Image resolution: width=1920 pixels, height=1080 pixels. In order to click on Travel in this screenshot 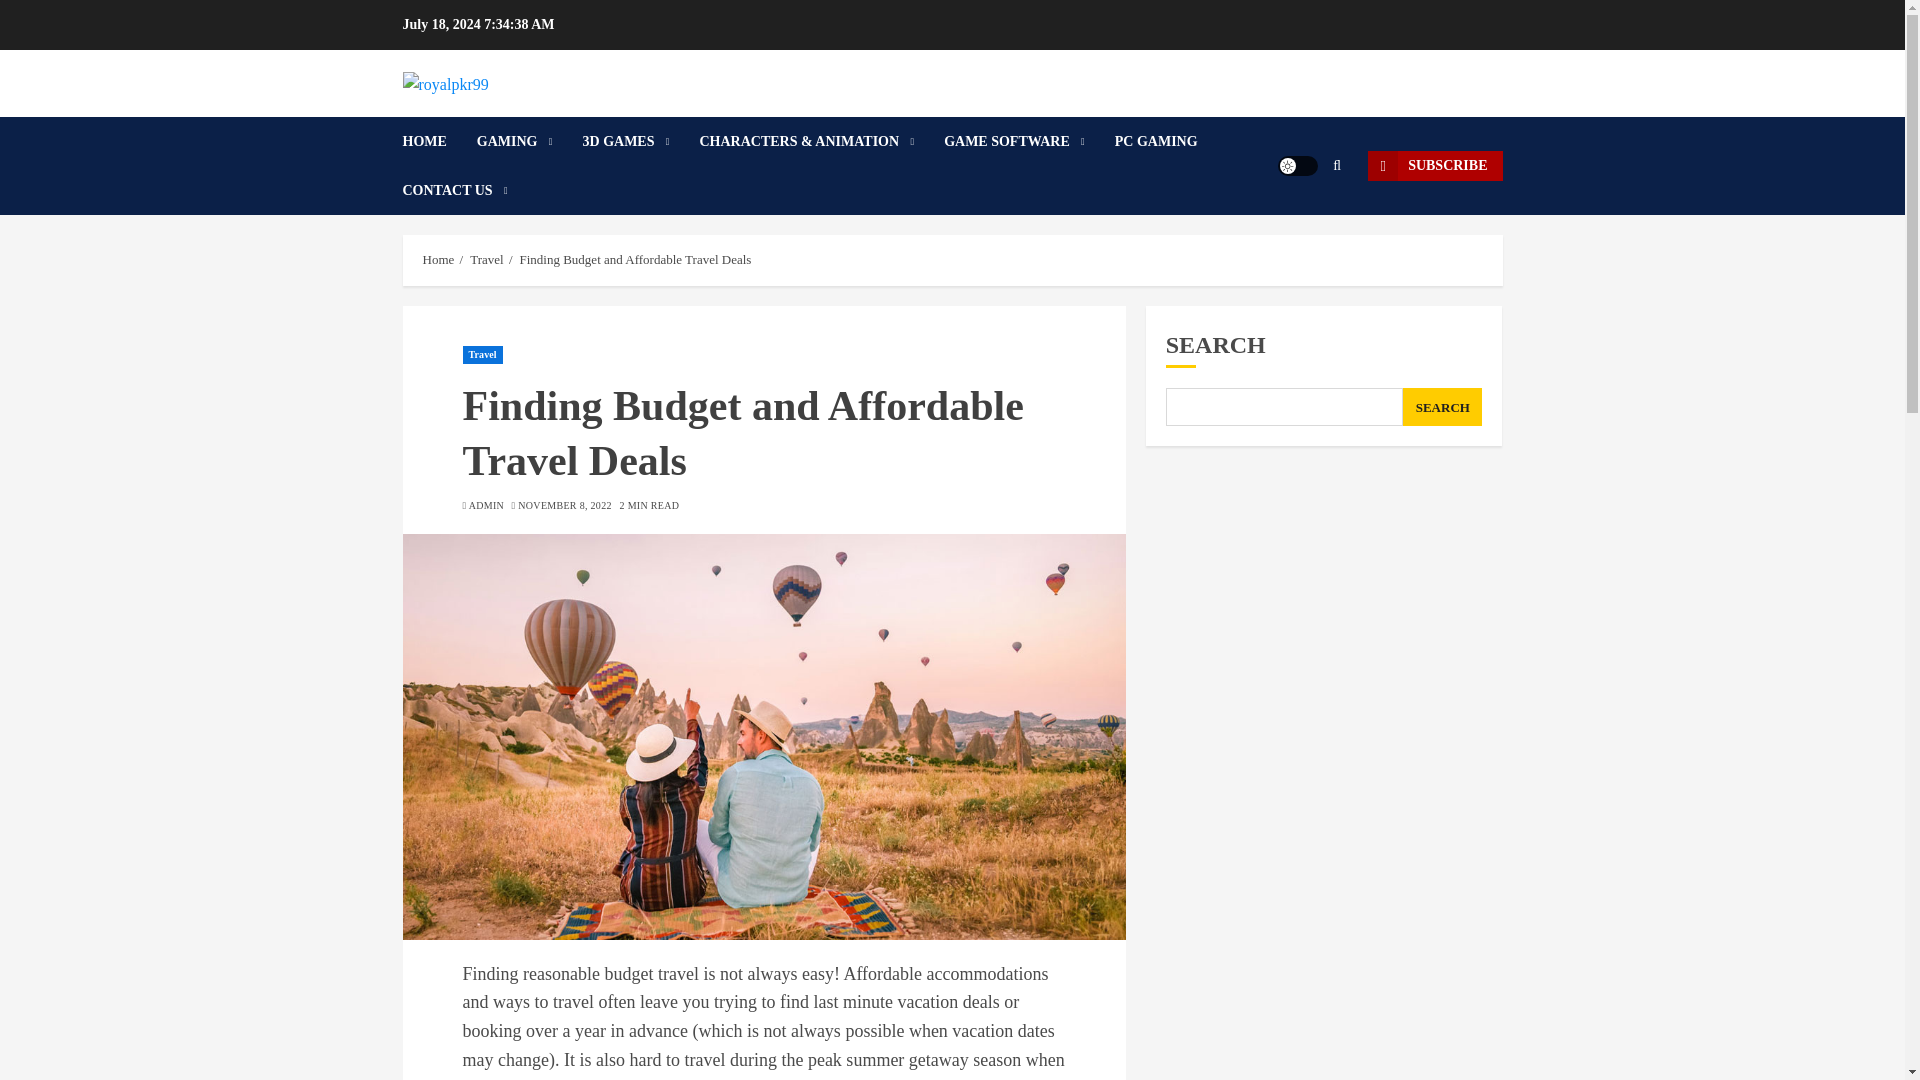, I will do `click(482, 354)`.